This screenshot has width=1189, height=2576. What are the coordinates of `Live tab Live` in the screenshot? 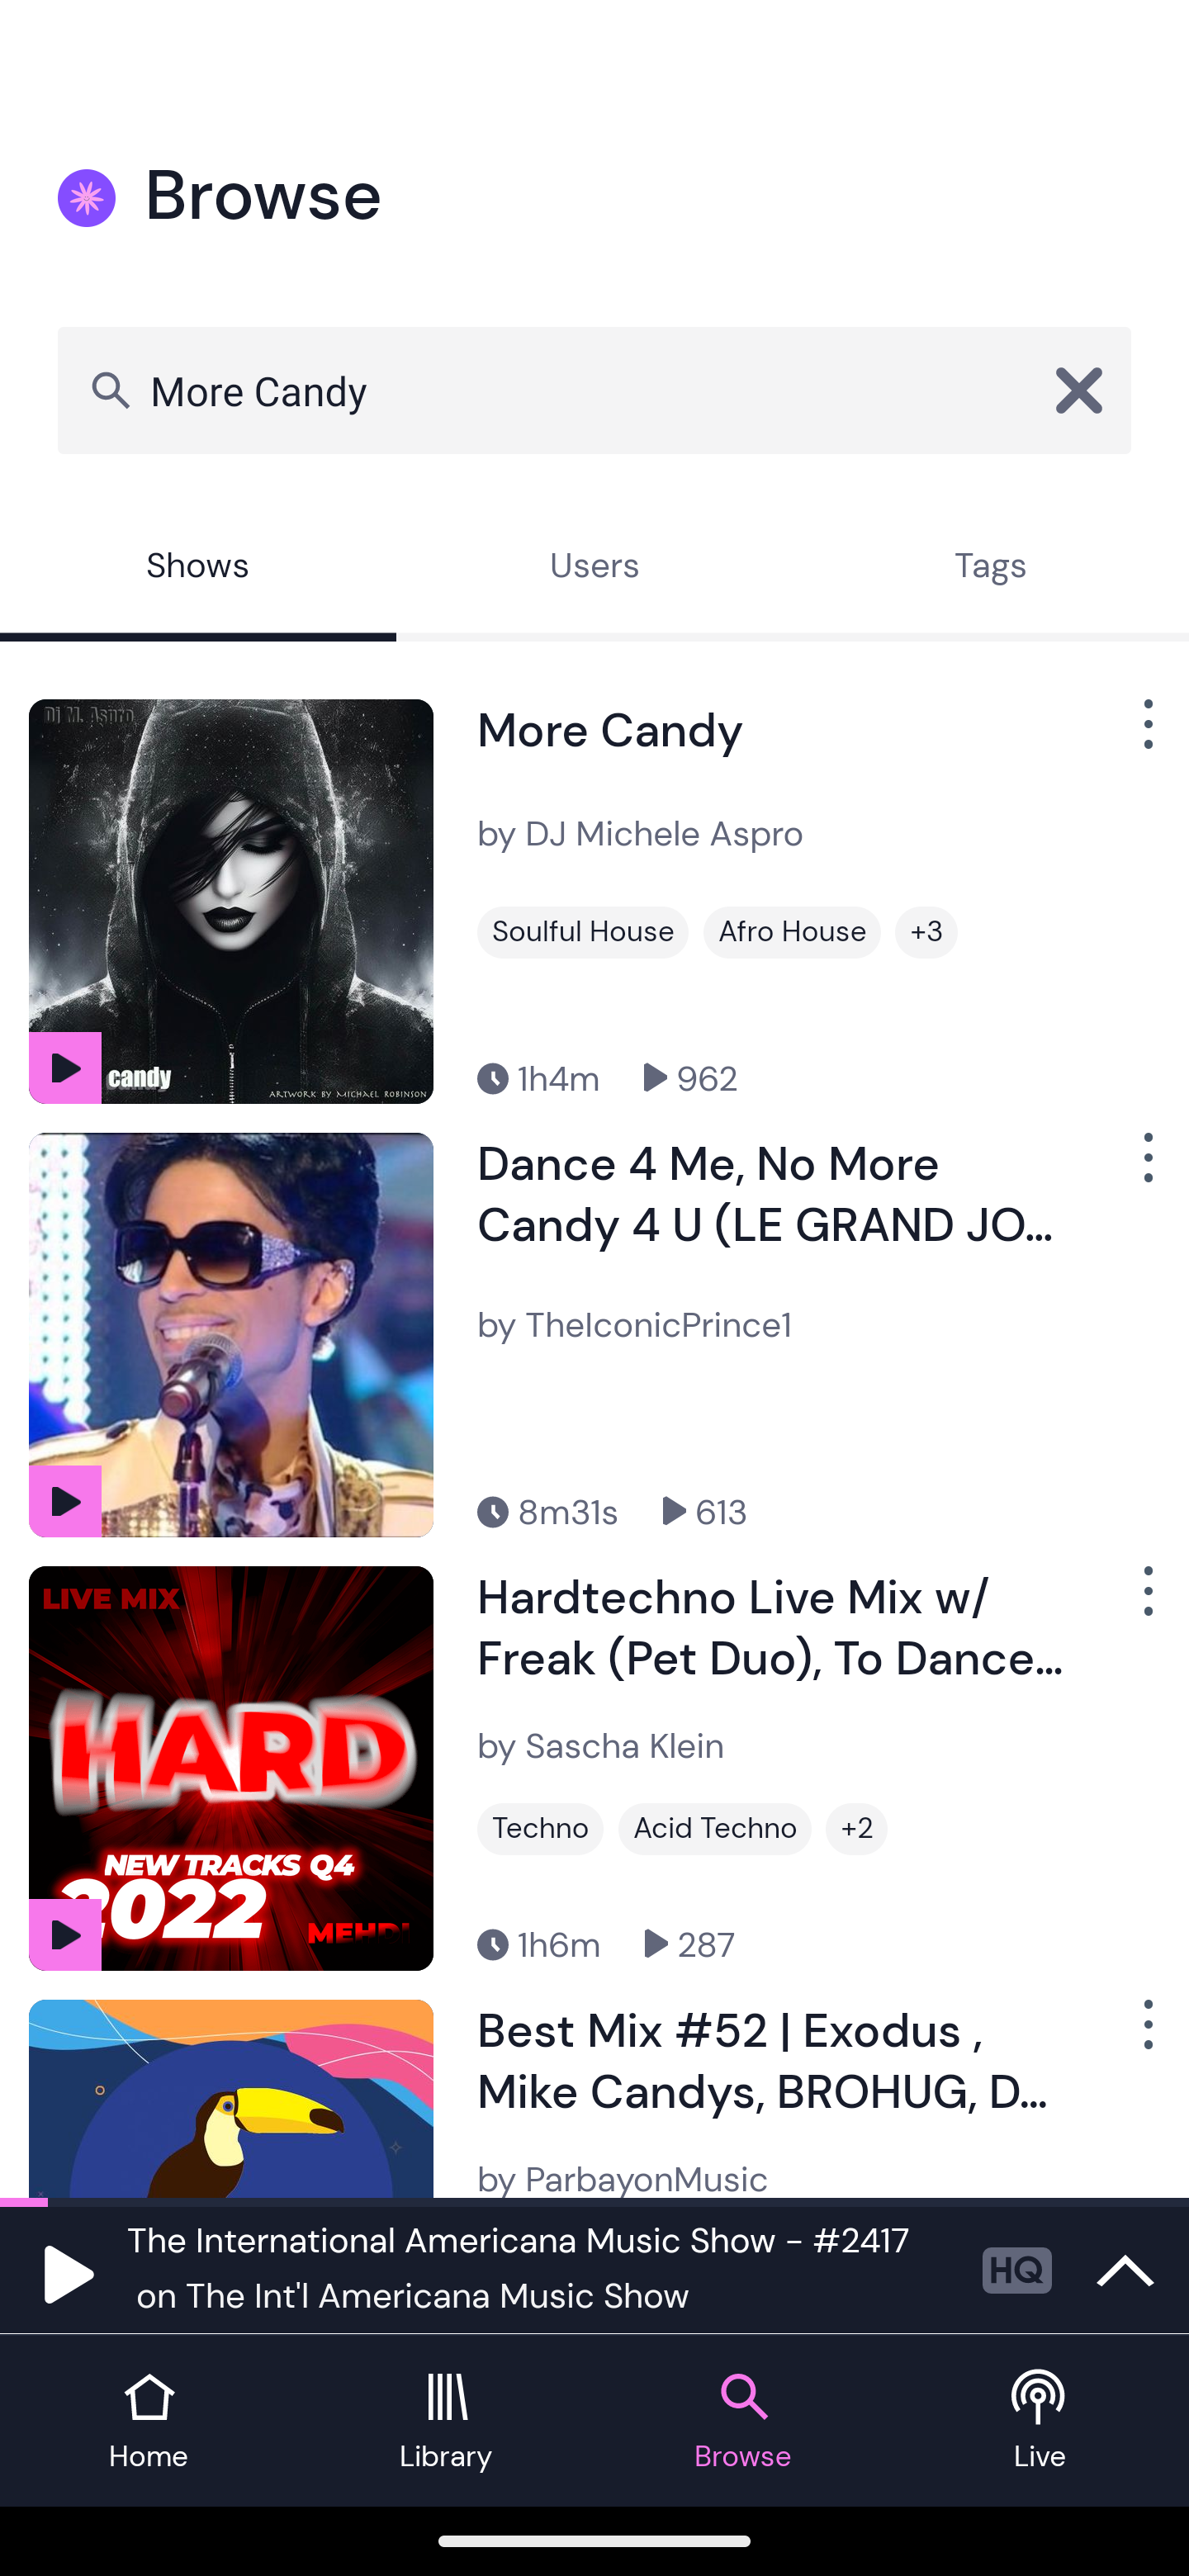 It's located at (1040, 2421).